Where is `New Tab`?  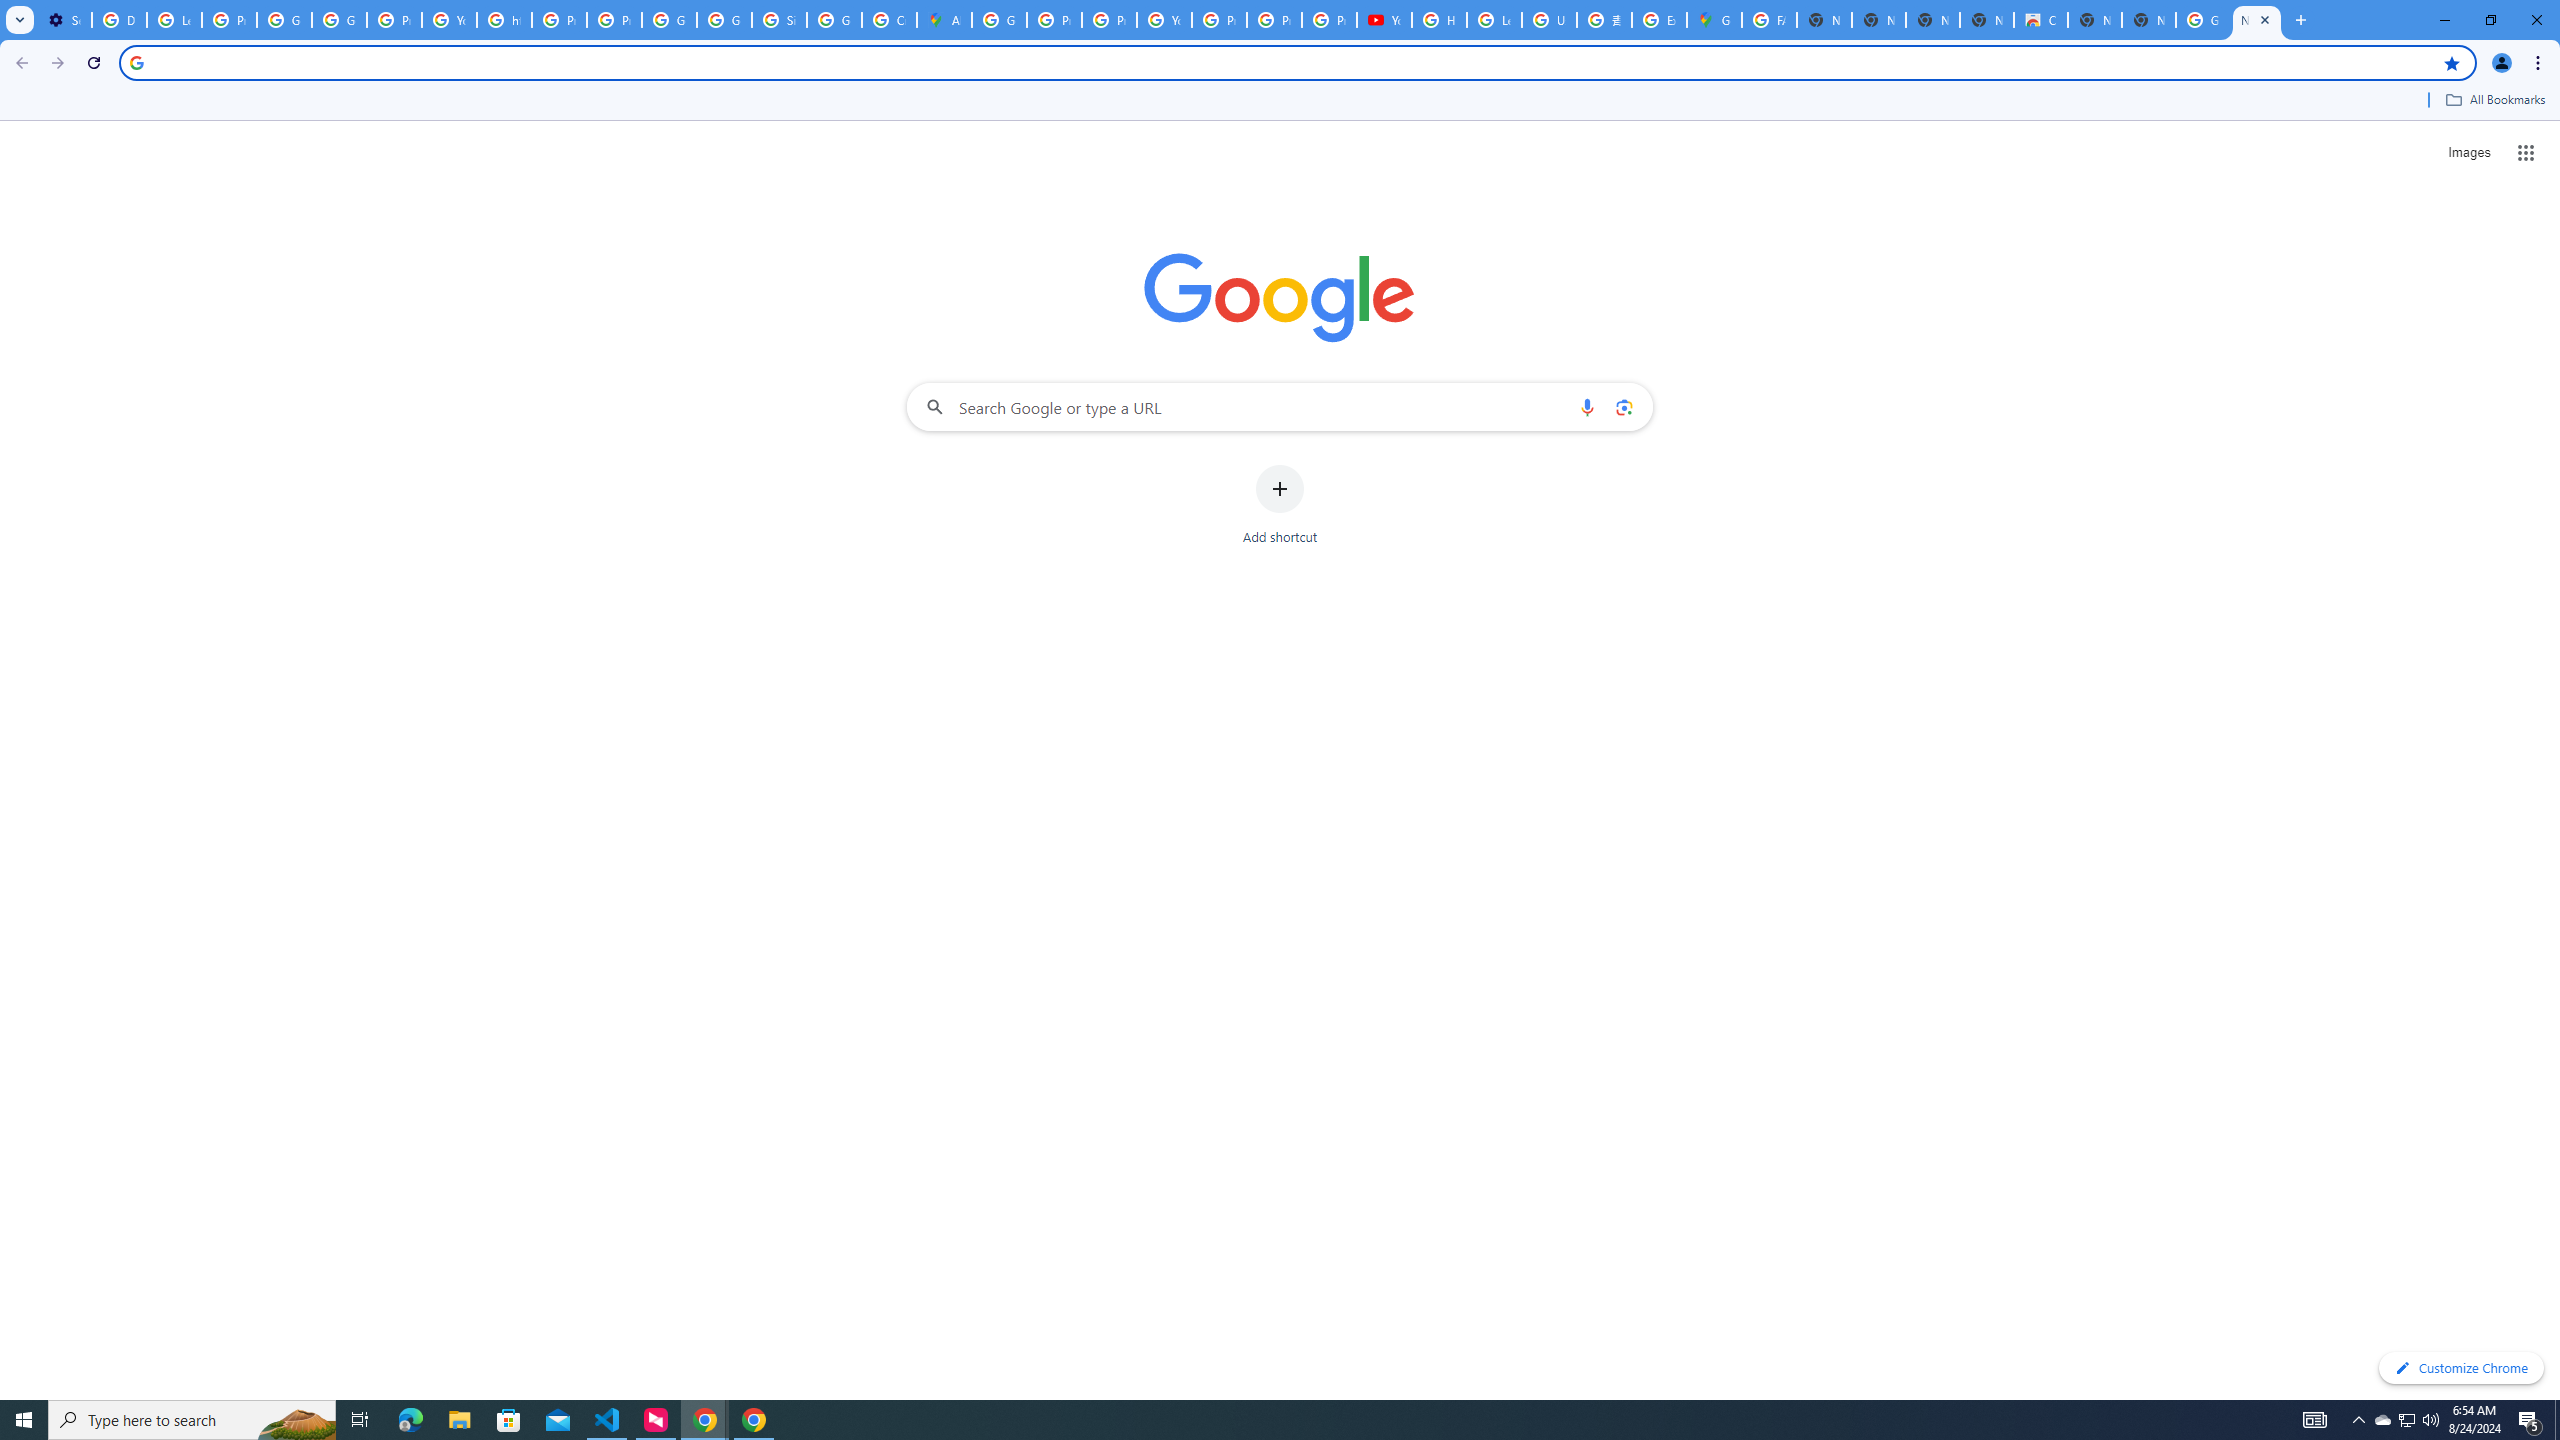
New Tab is located at coordinates (2149, 20).